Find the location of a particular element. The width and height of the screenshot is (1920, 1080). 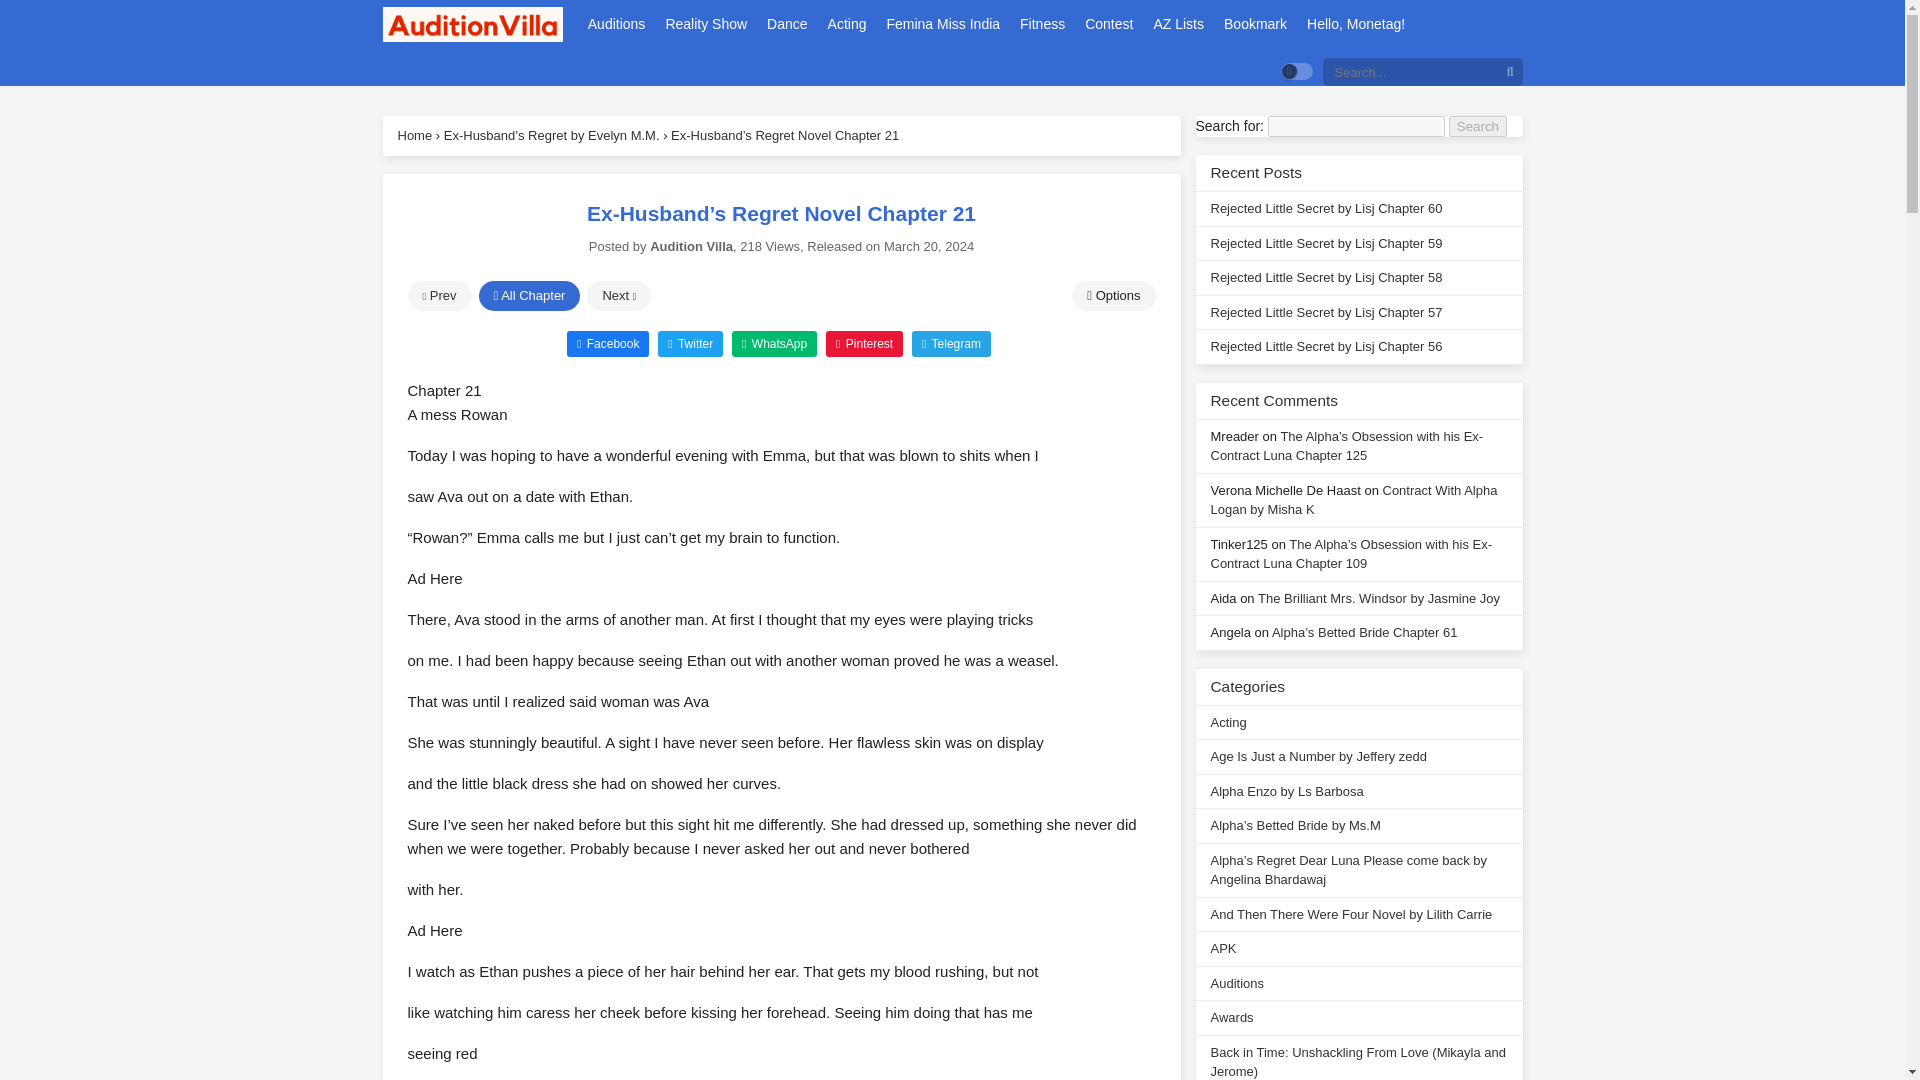

Acting is located at coordinates (847, 24).